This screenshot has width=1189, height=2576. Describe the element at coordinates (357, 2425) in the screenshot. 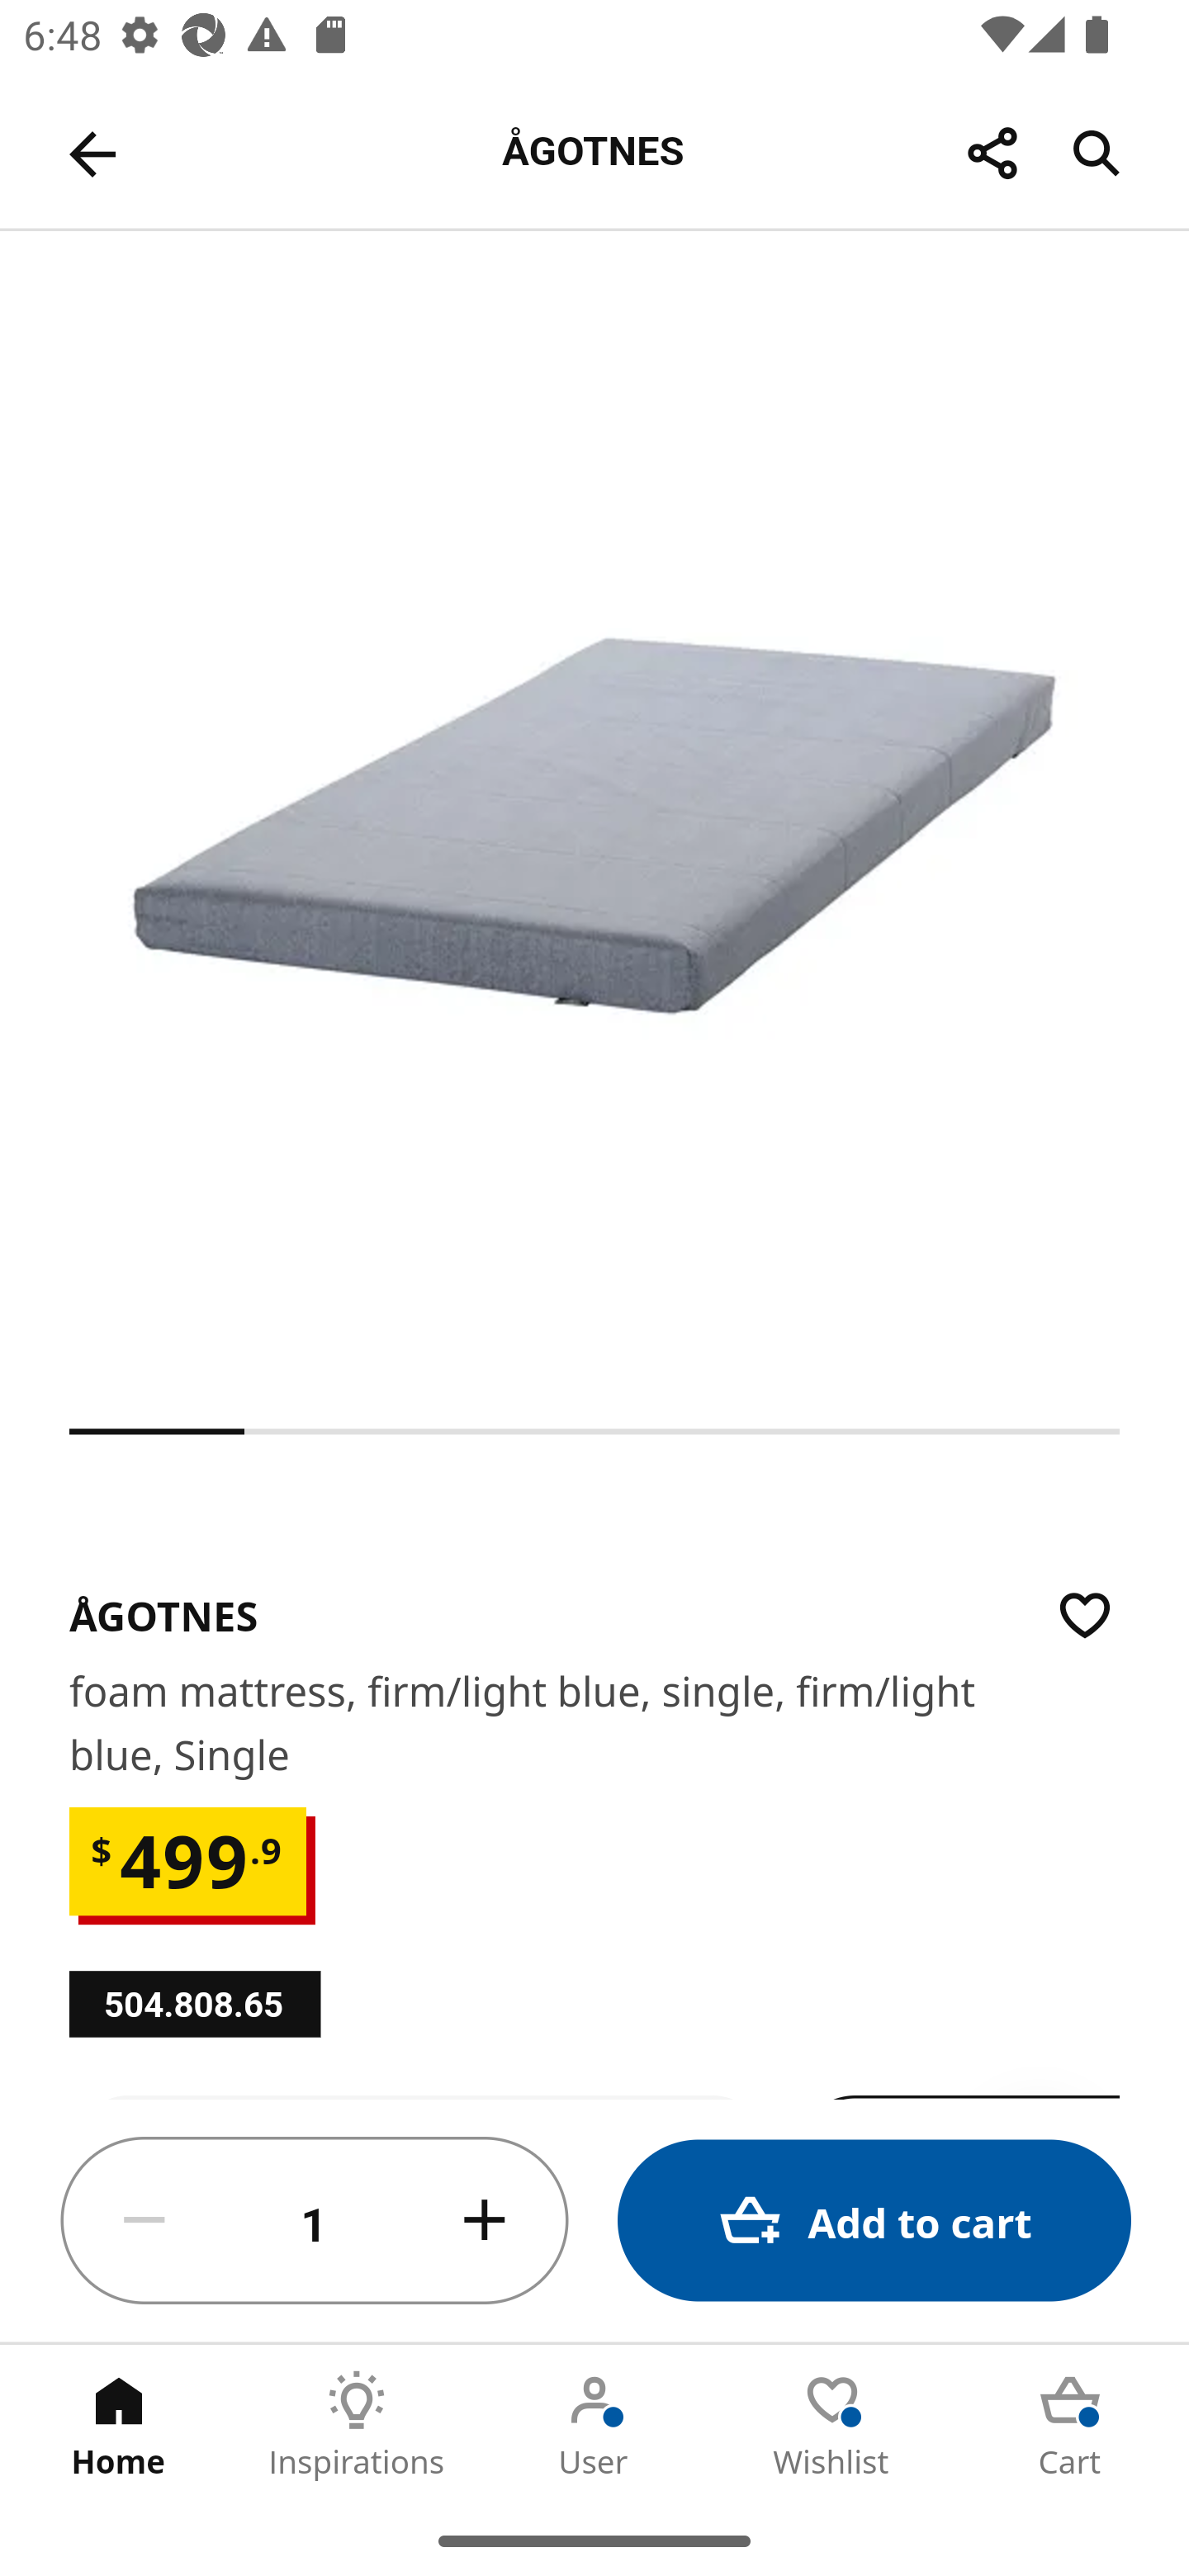

I see `Inspirations
Tab 2 of 5` at that location.